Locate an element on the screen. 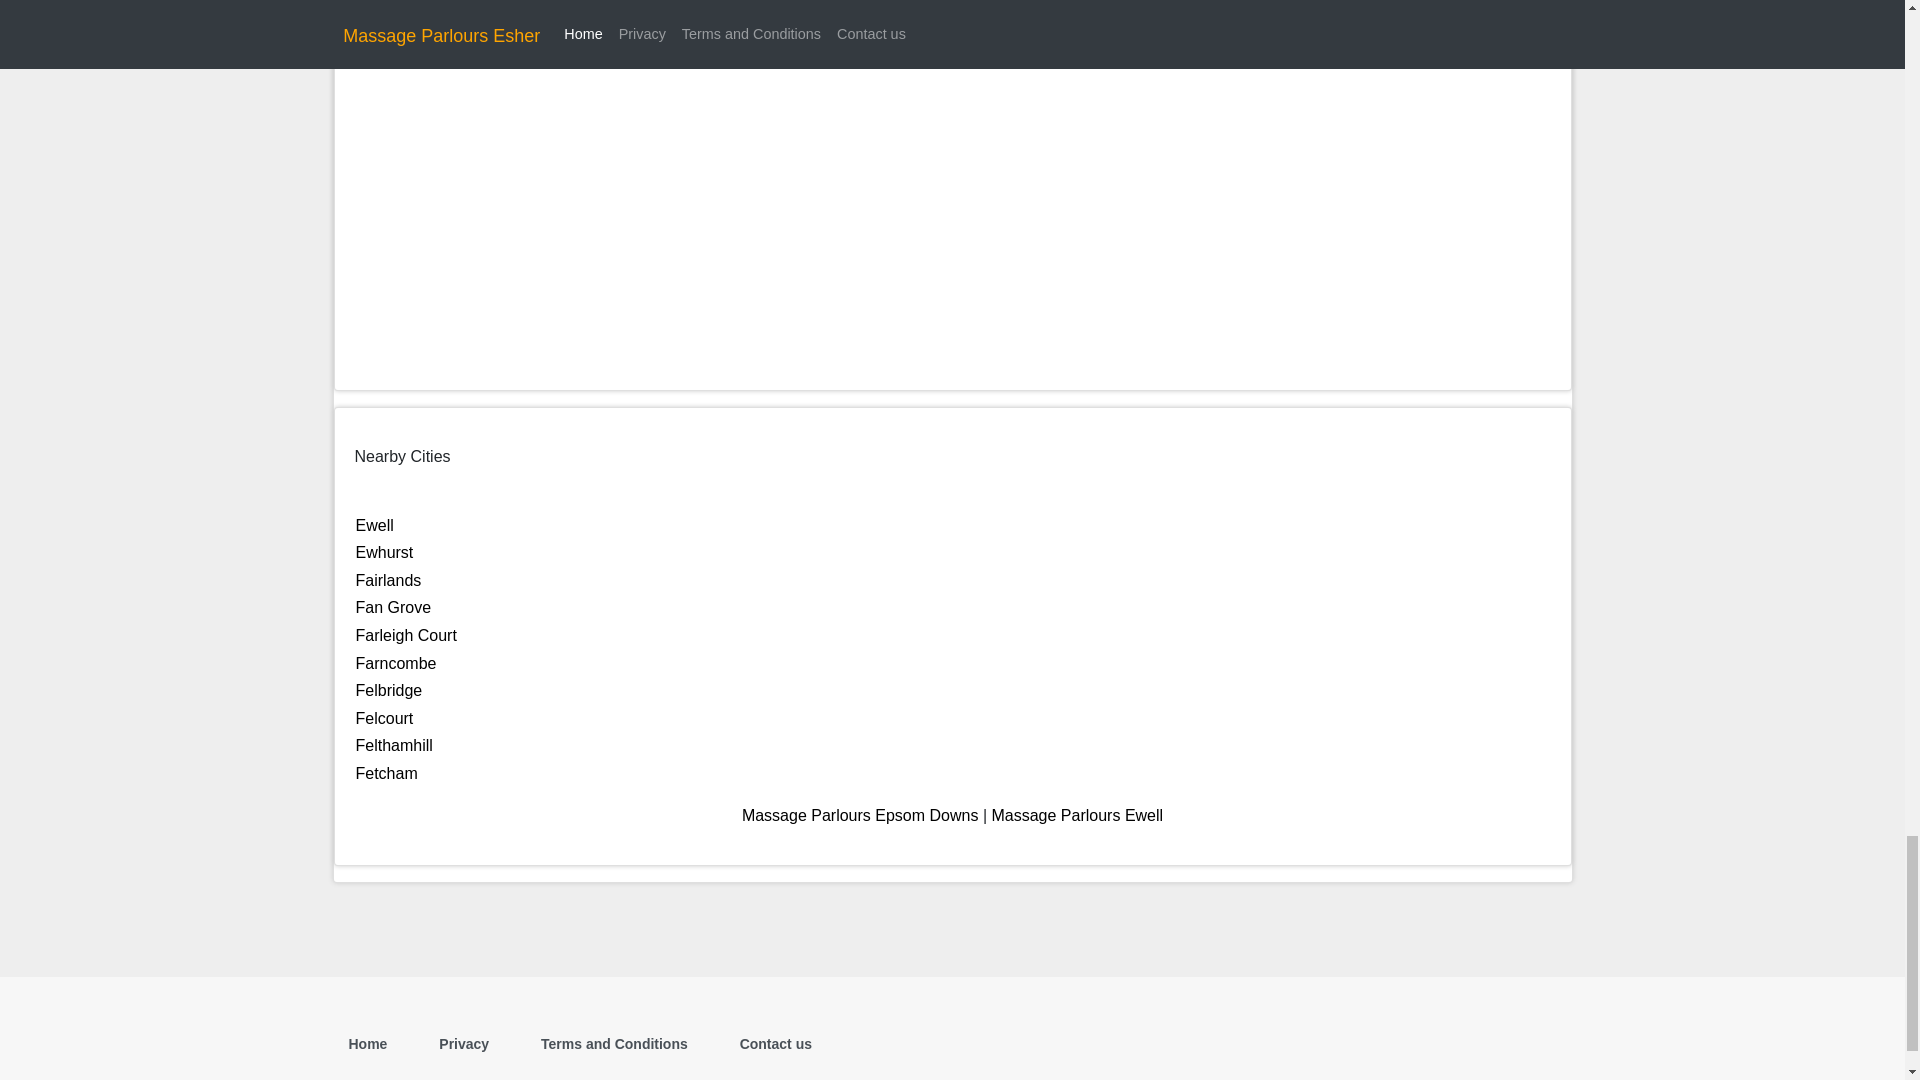  Farleigh Court is located at coordinates (406, 635).